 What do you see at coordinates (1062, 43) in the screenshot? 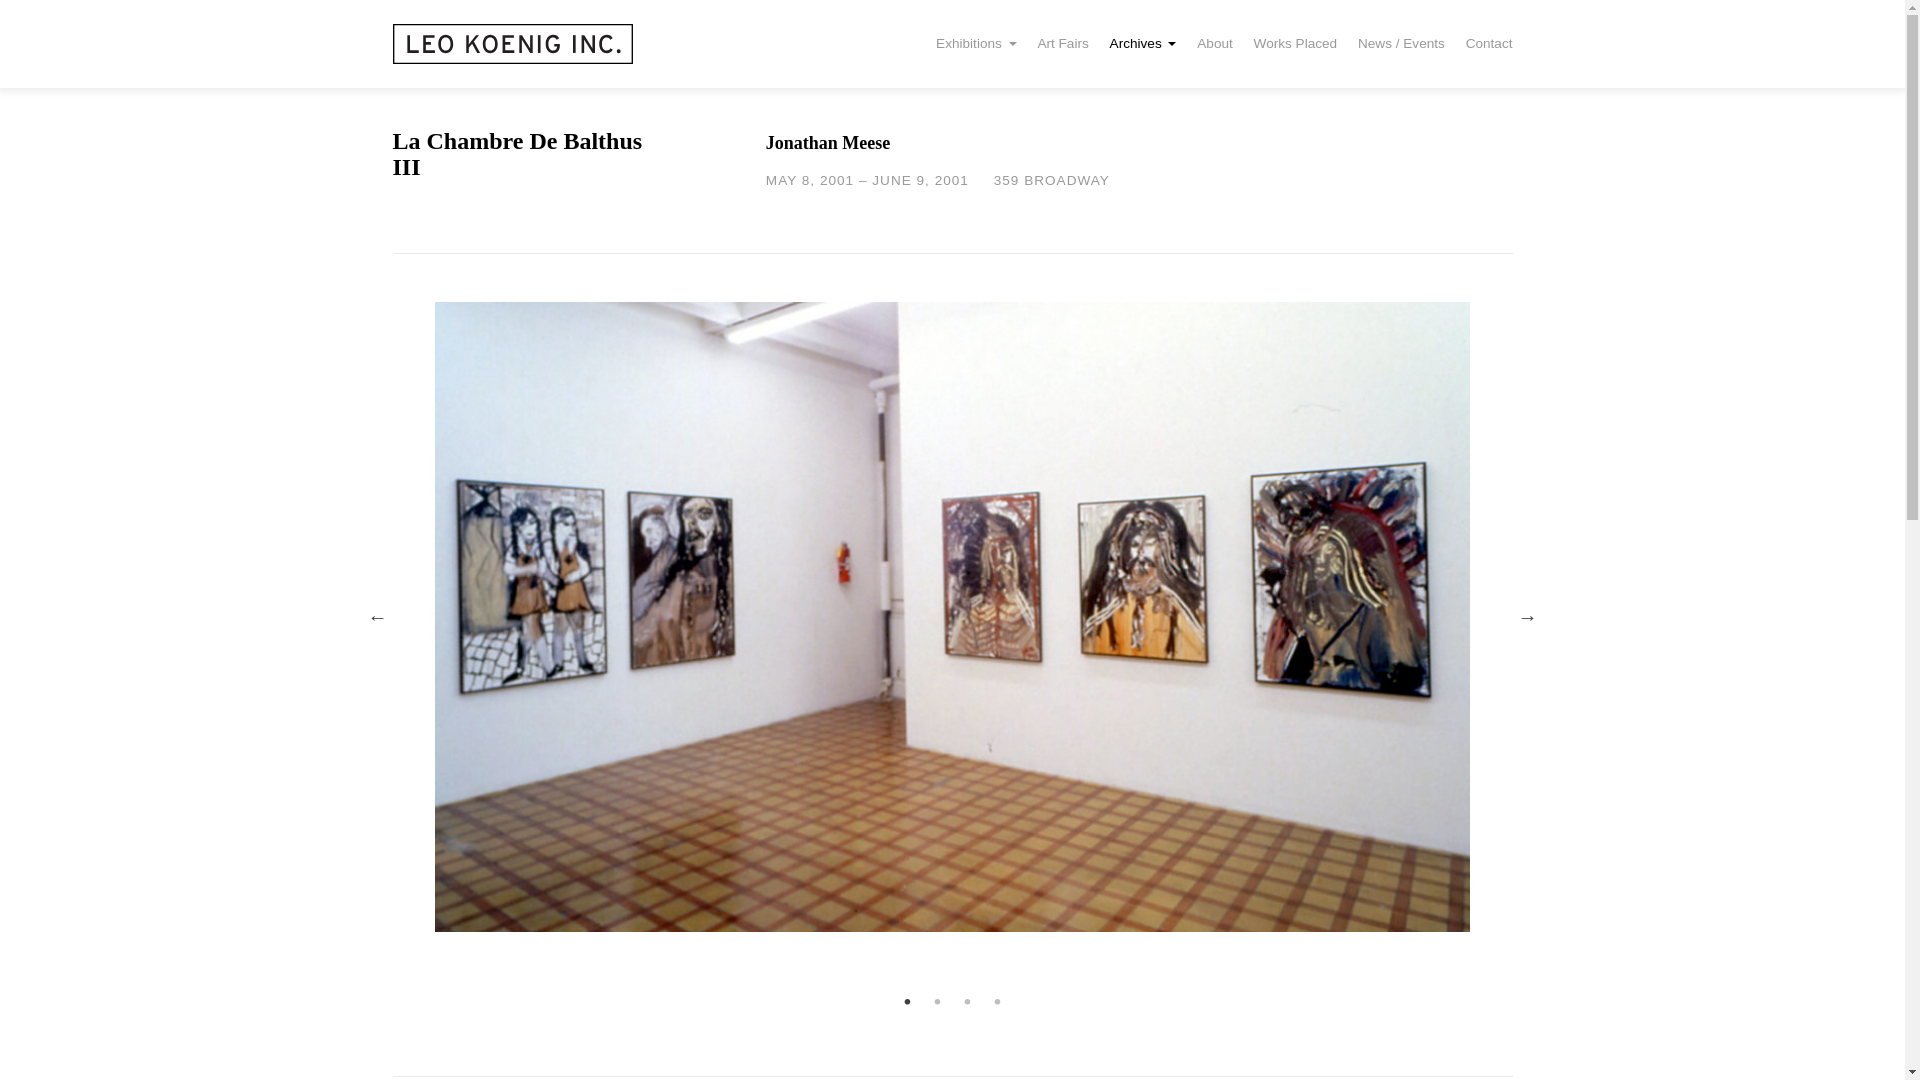
I see `Art Fairs` at bounding box center [1062, 43].